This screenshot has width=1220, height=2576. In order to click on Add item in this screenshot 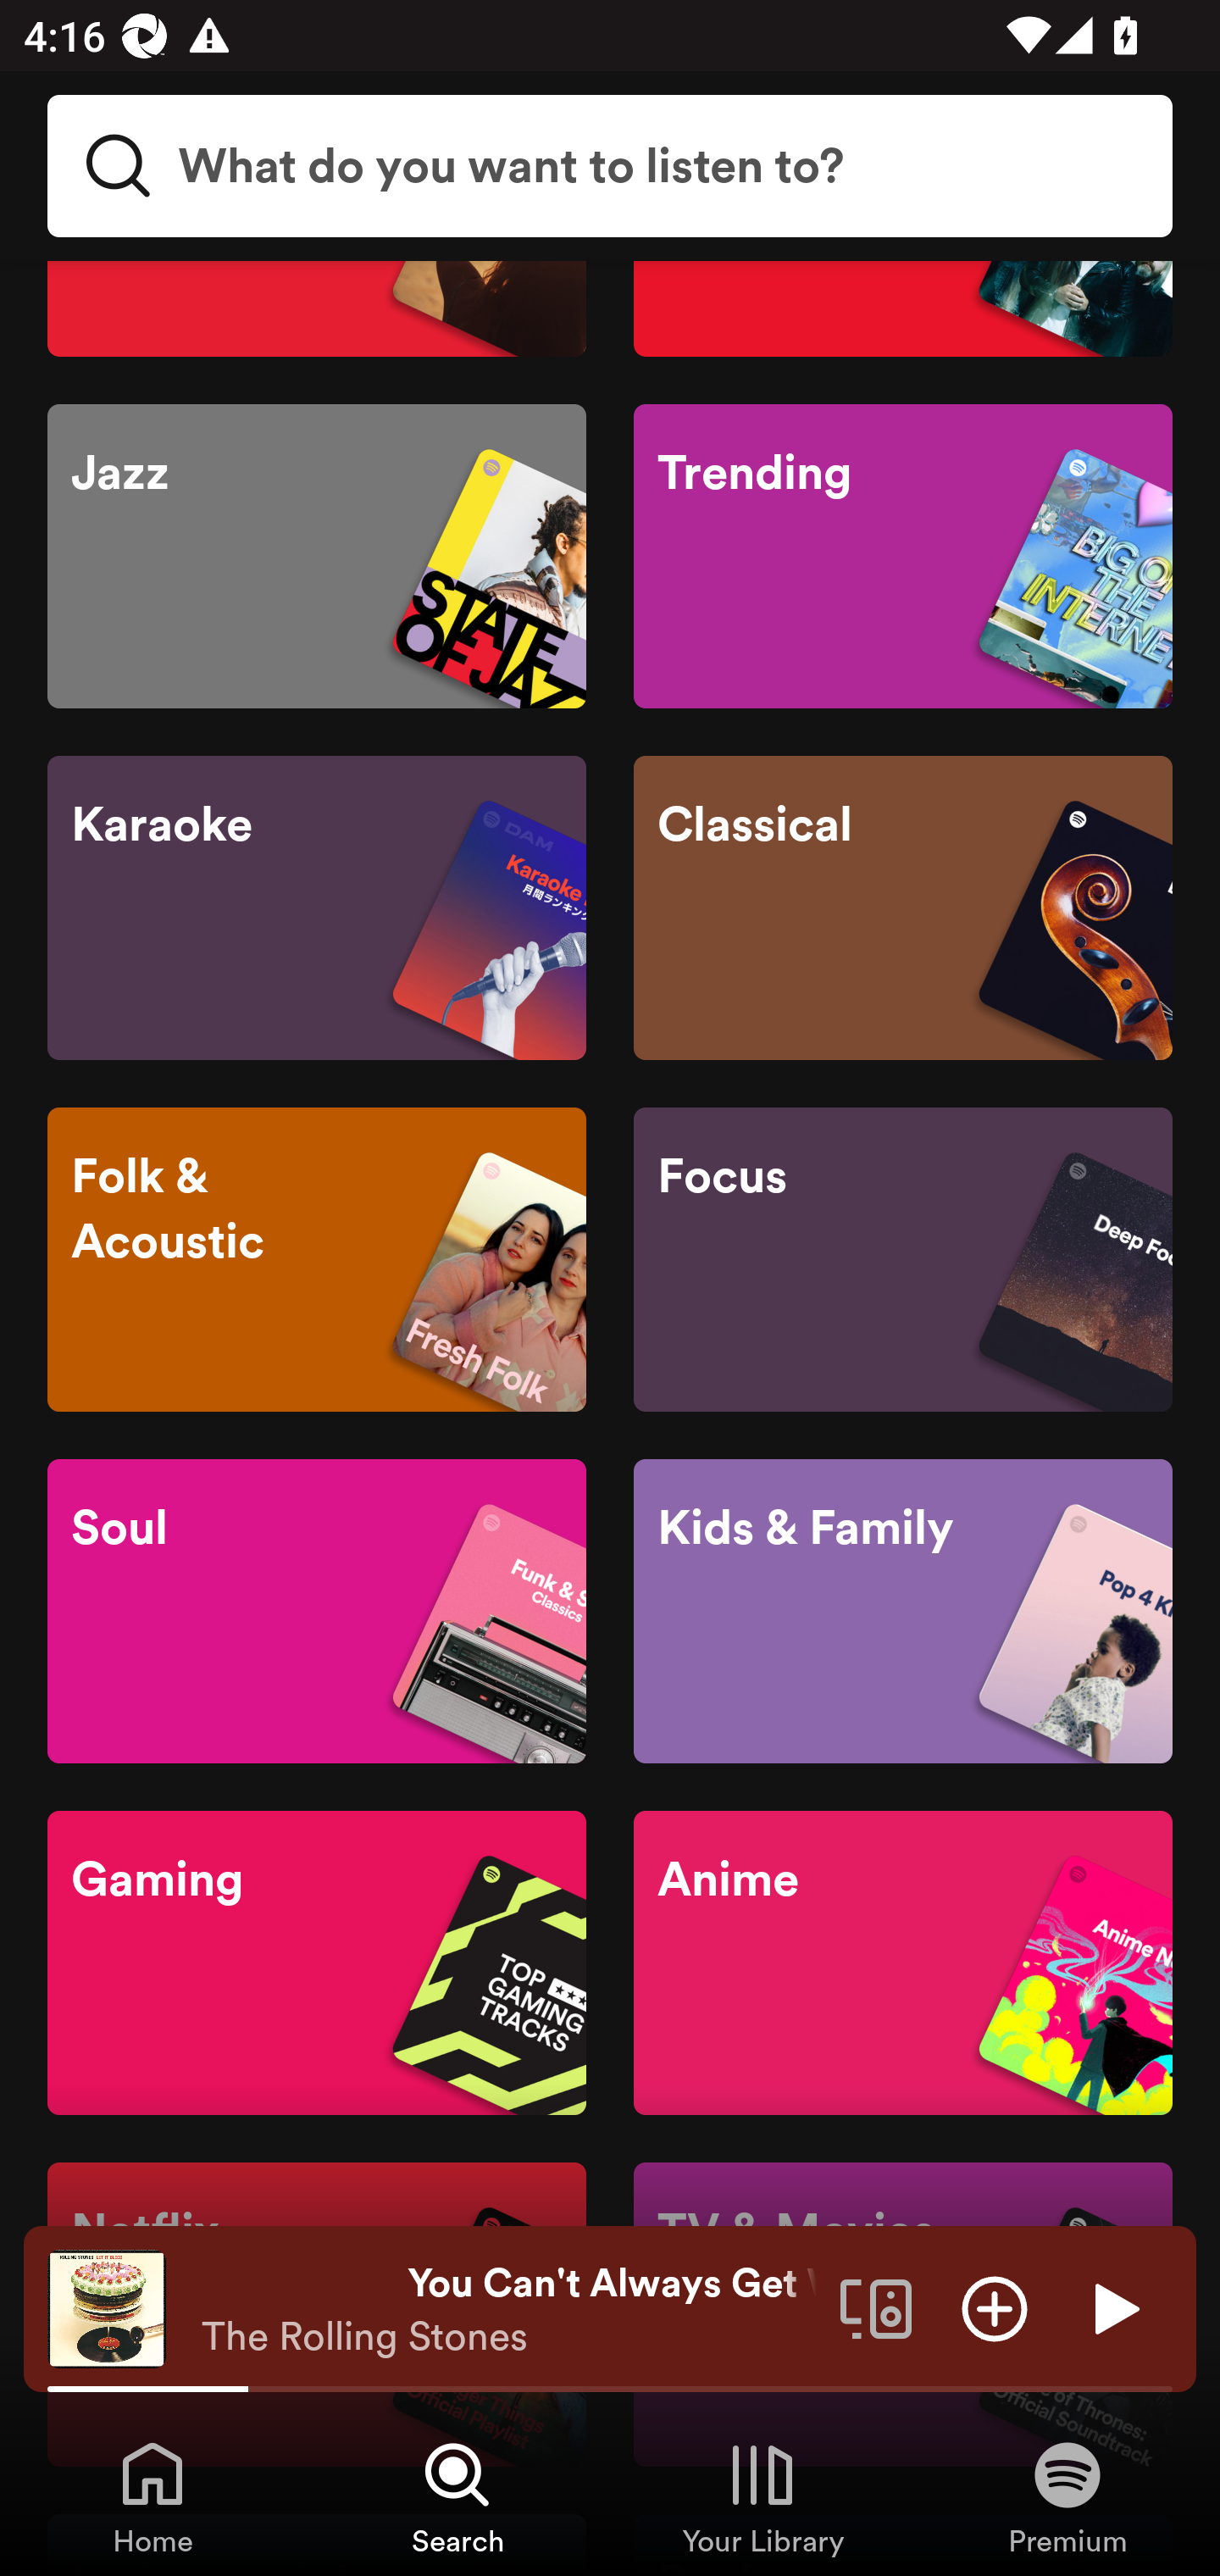, I will do `click(995, 2307)`.